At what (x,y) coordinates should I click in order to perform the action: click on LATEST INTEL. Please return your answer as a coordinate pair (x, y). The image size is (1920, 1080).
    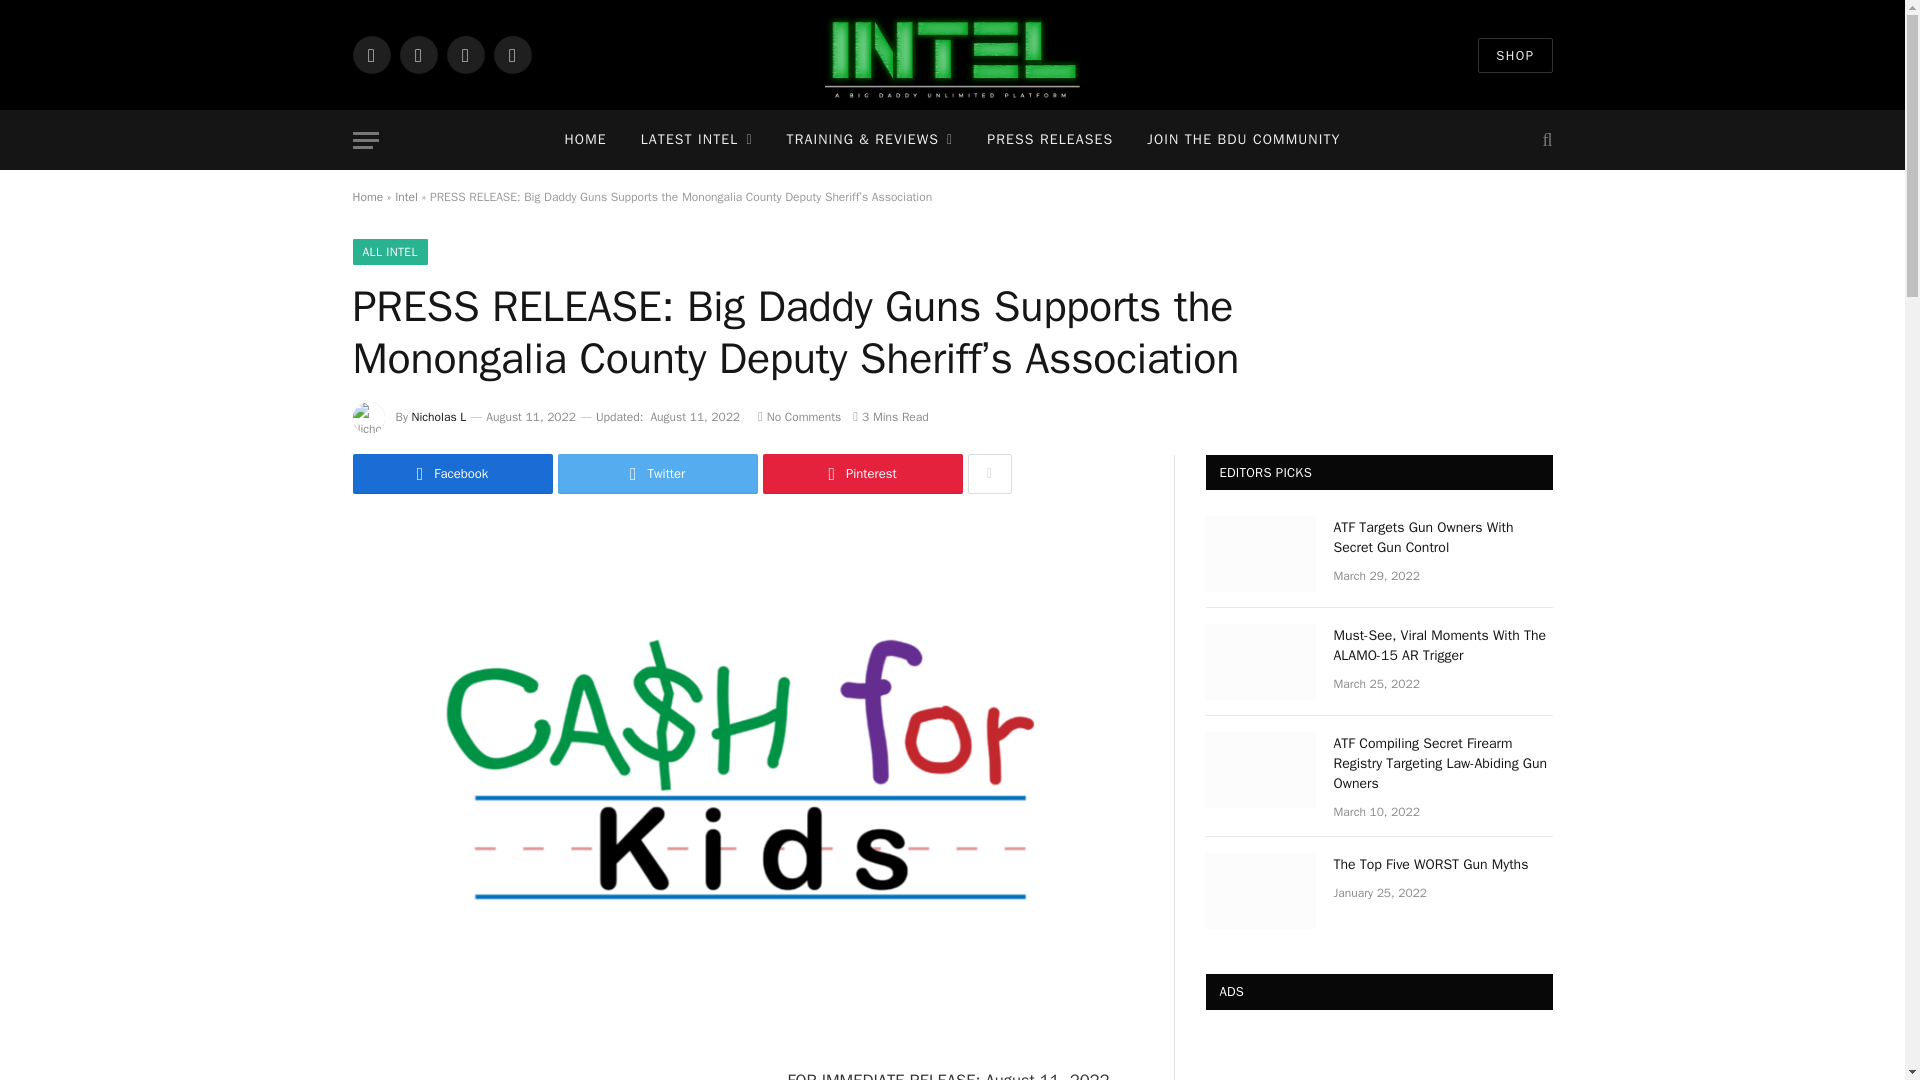
    Looking at the image, I should click on (696, 140).